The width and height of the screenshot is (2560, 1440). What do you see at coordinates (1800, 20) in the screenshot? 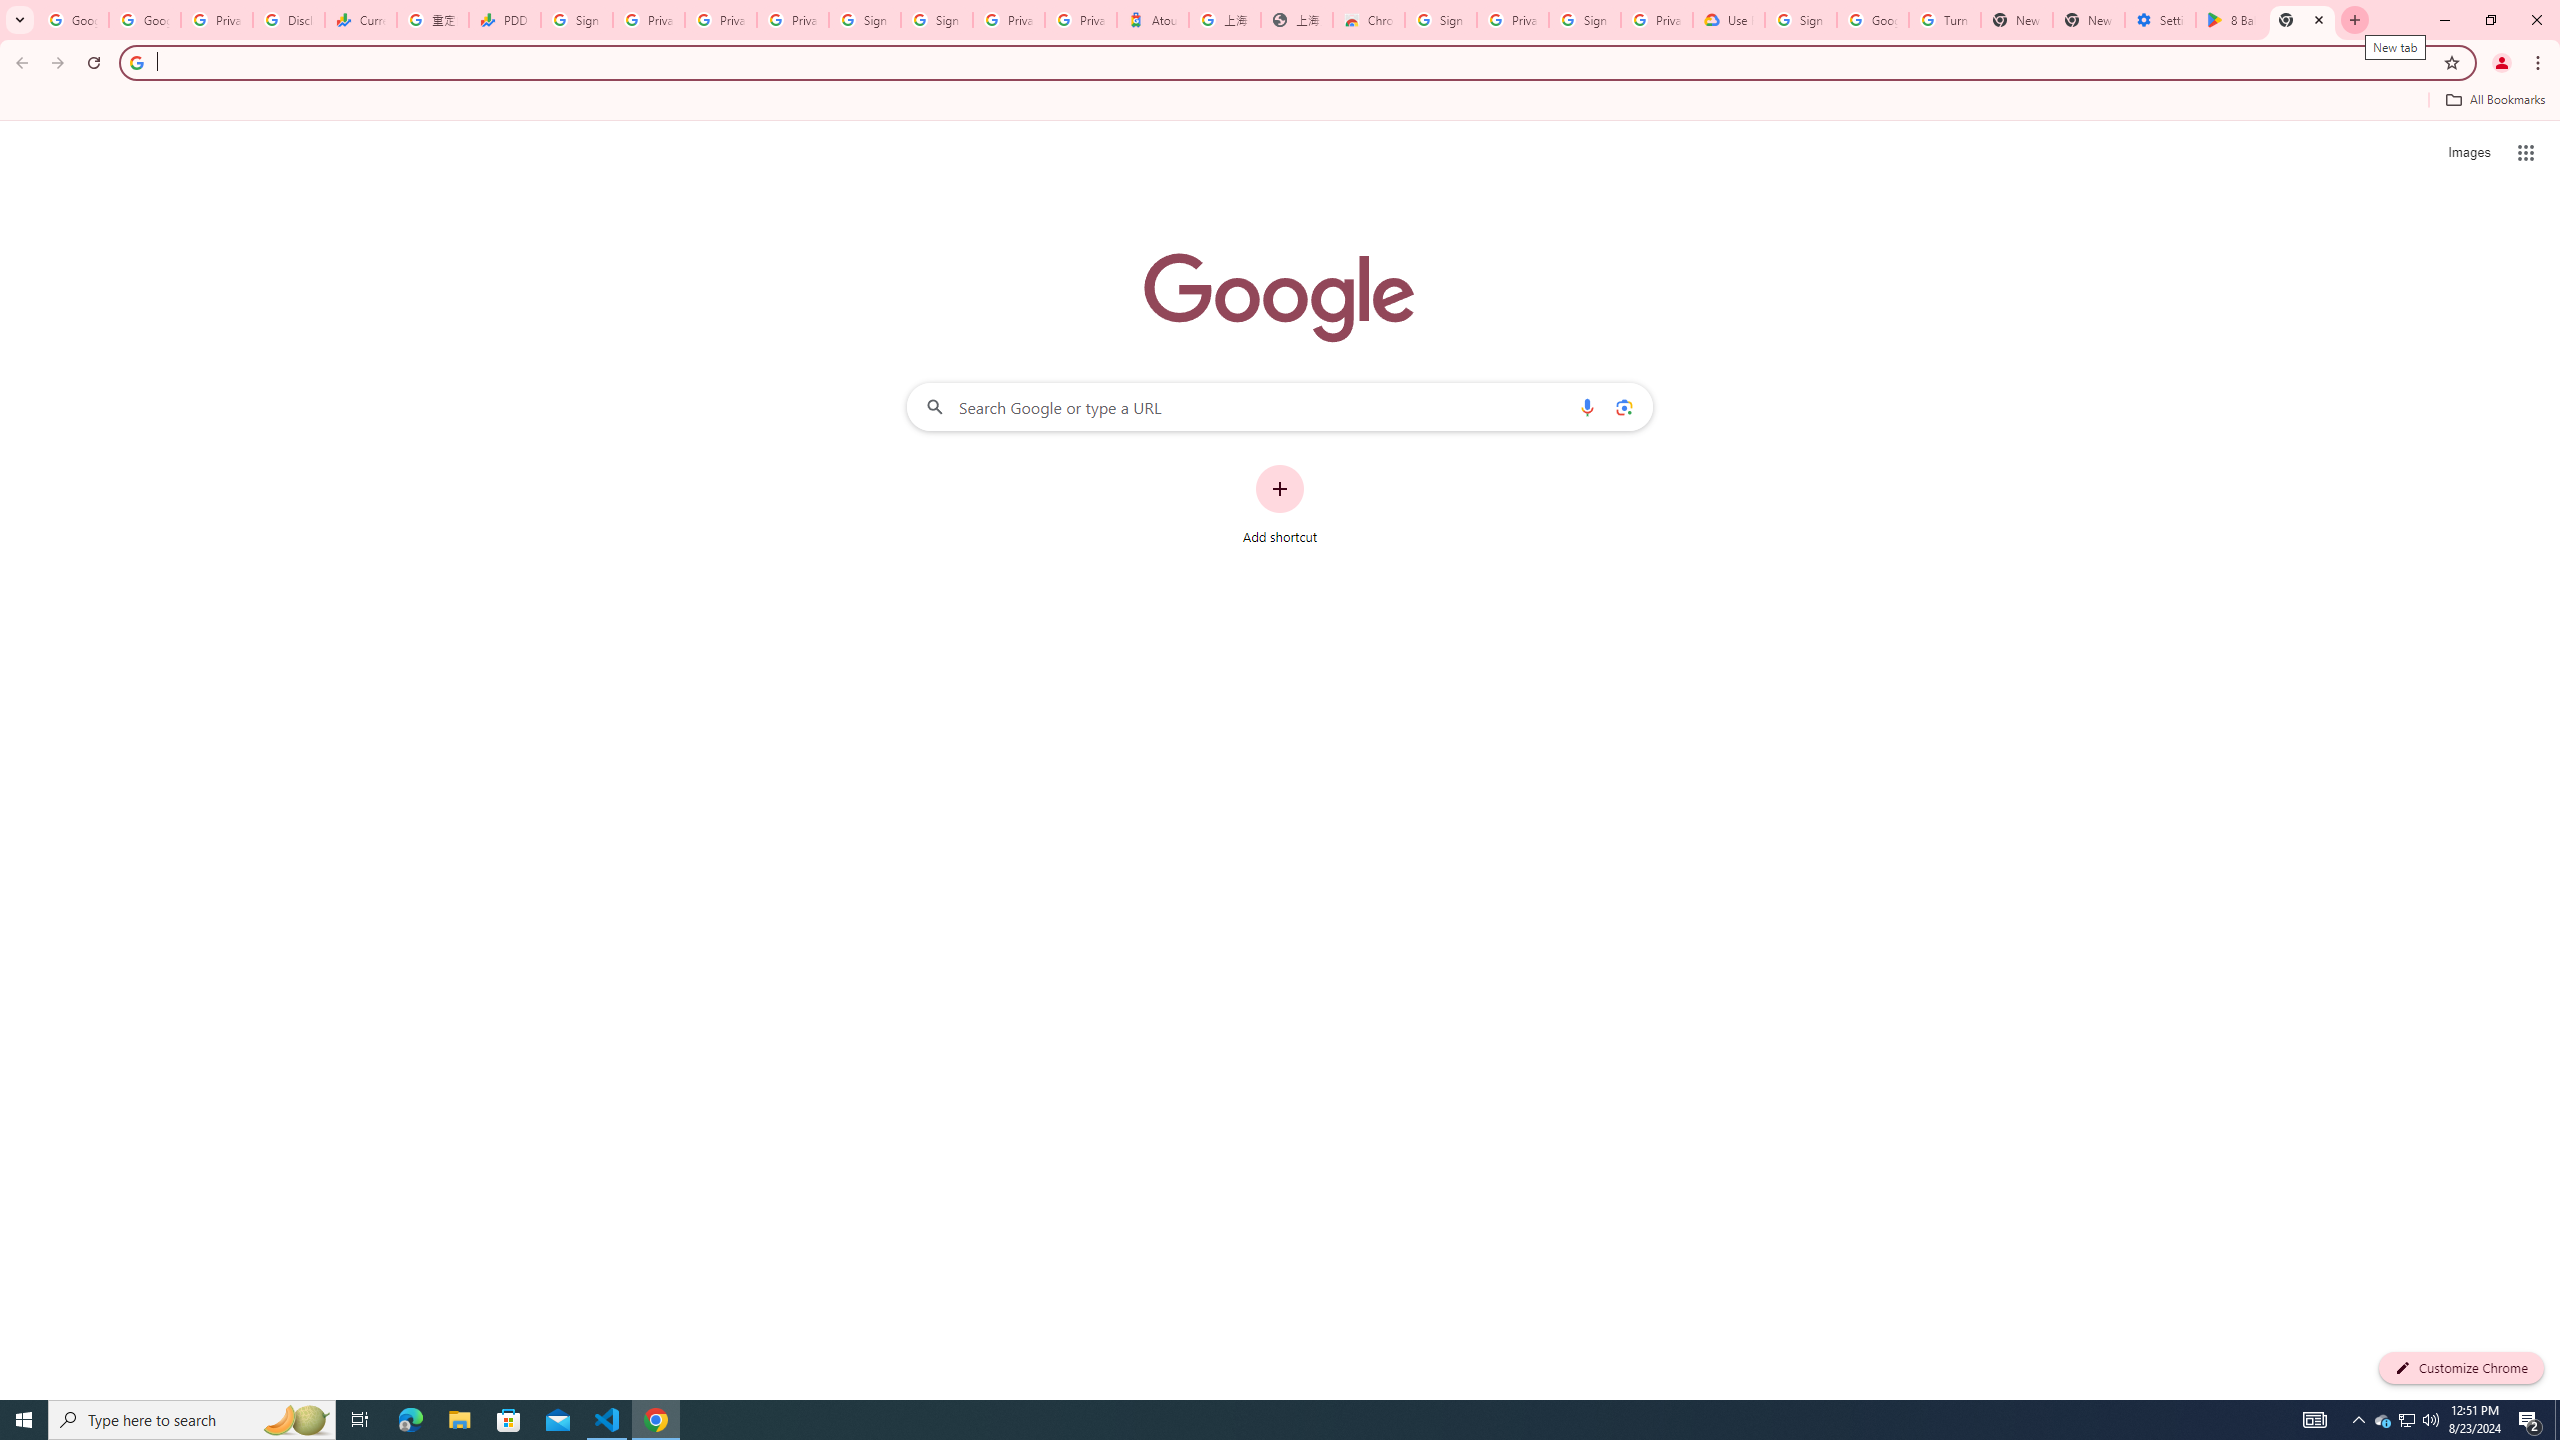
I see `Sign in - Google Accounts` at bounding box center [1800, 20].